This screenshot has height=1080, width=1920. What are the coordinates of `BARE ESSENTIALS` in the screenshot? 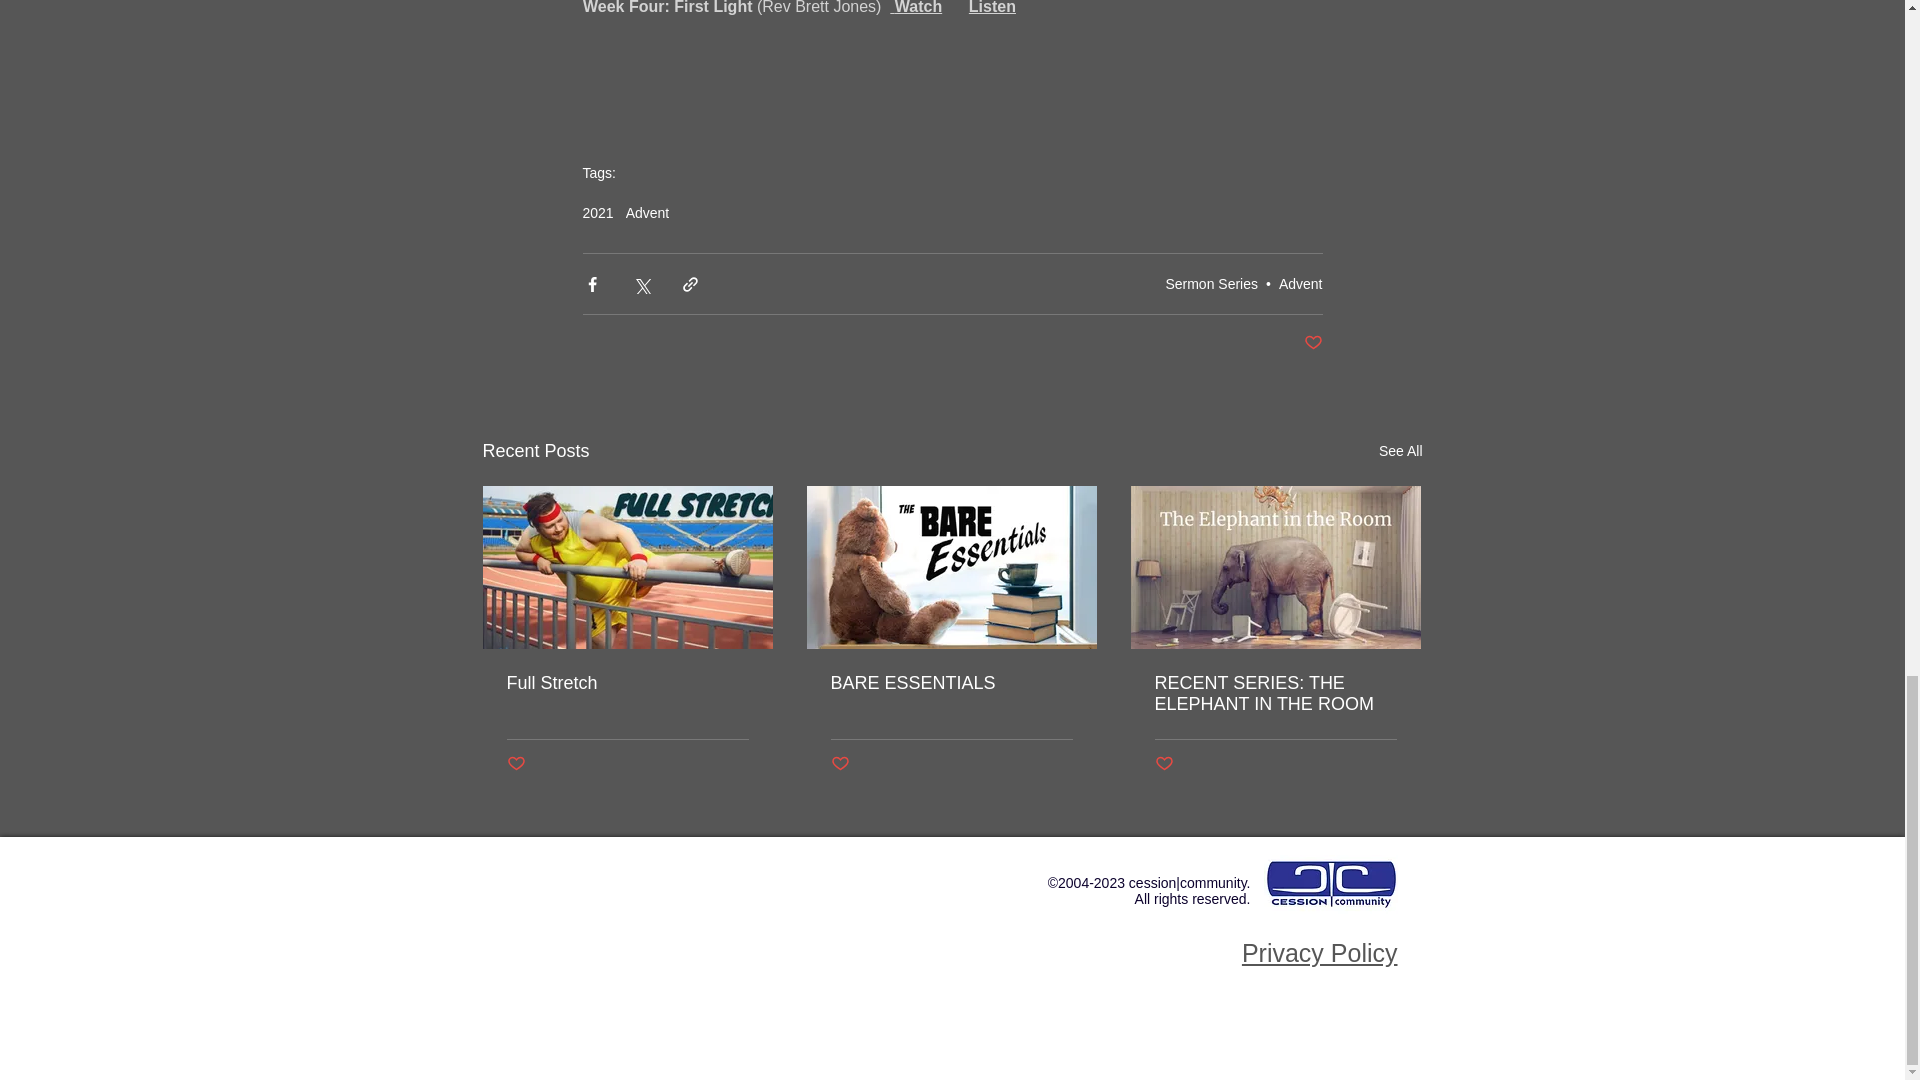 It's located at (950, 683).